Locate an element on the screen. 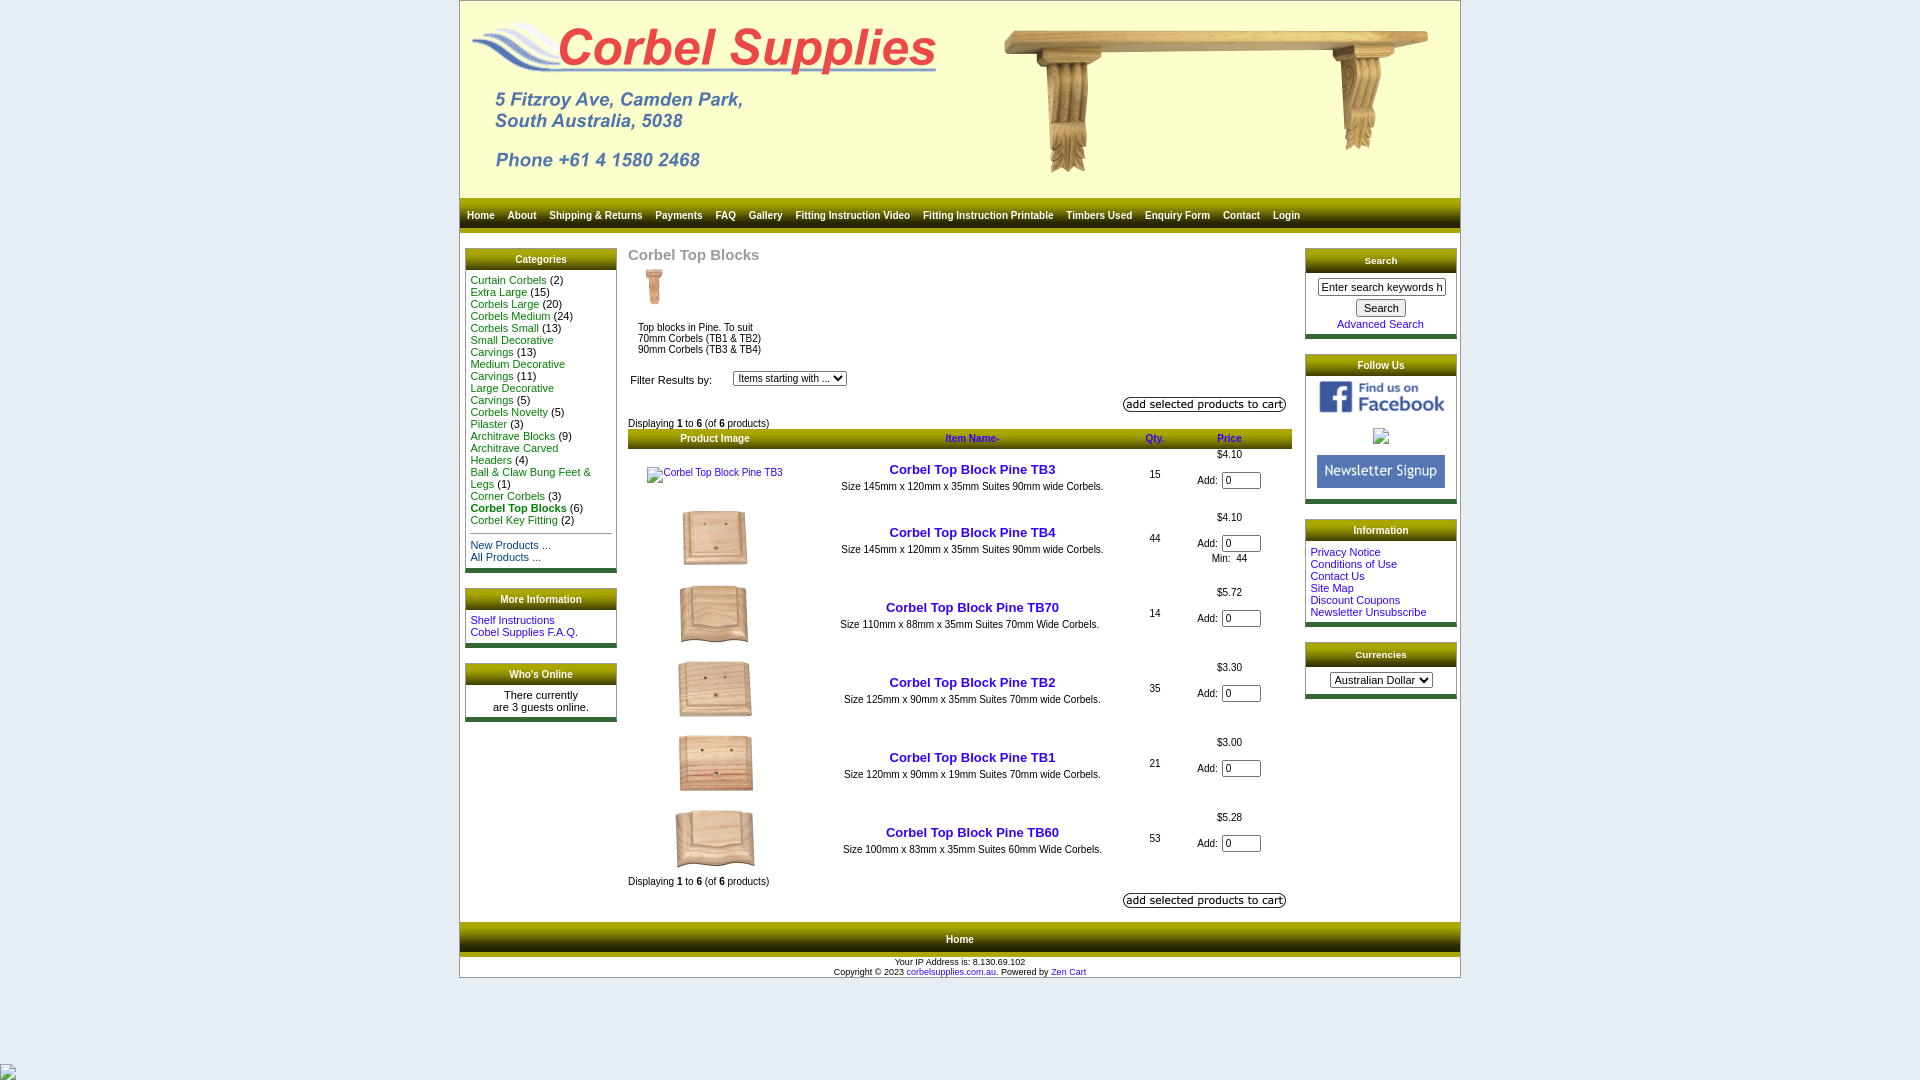  Search is located at coordinates (1381, 308).